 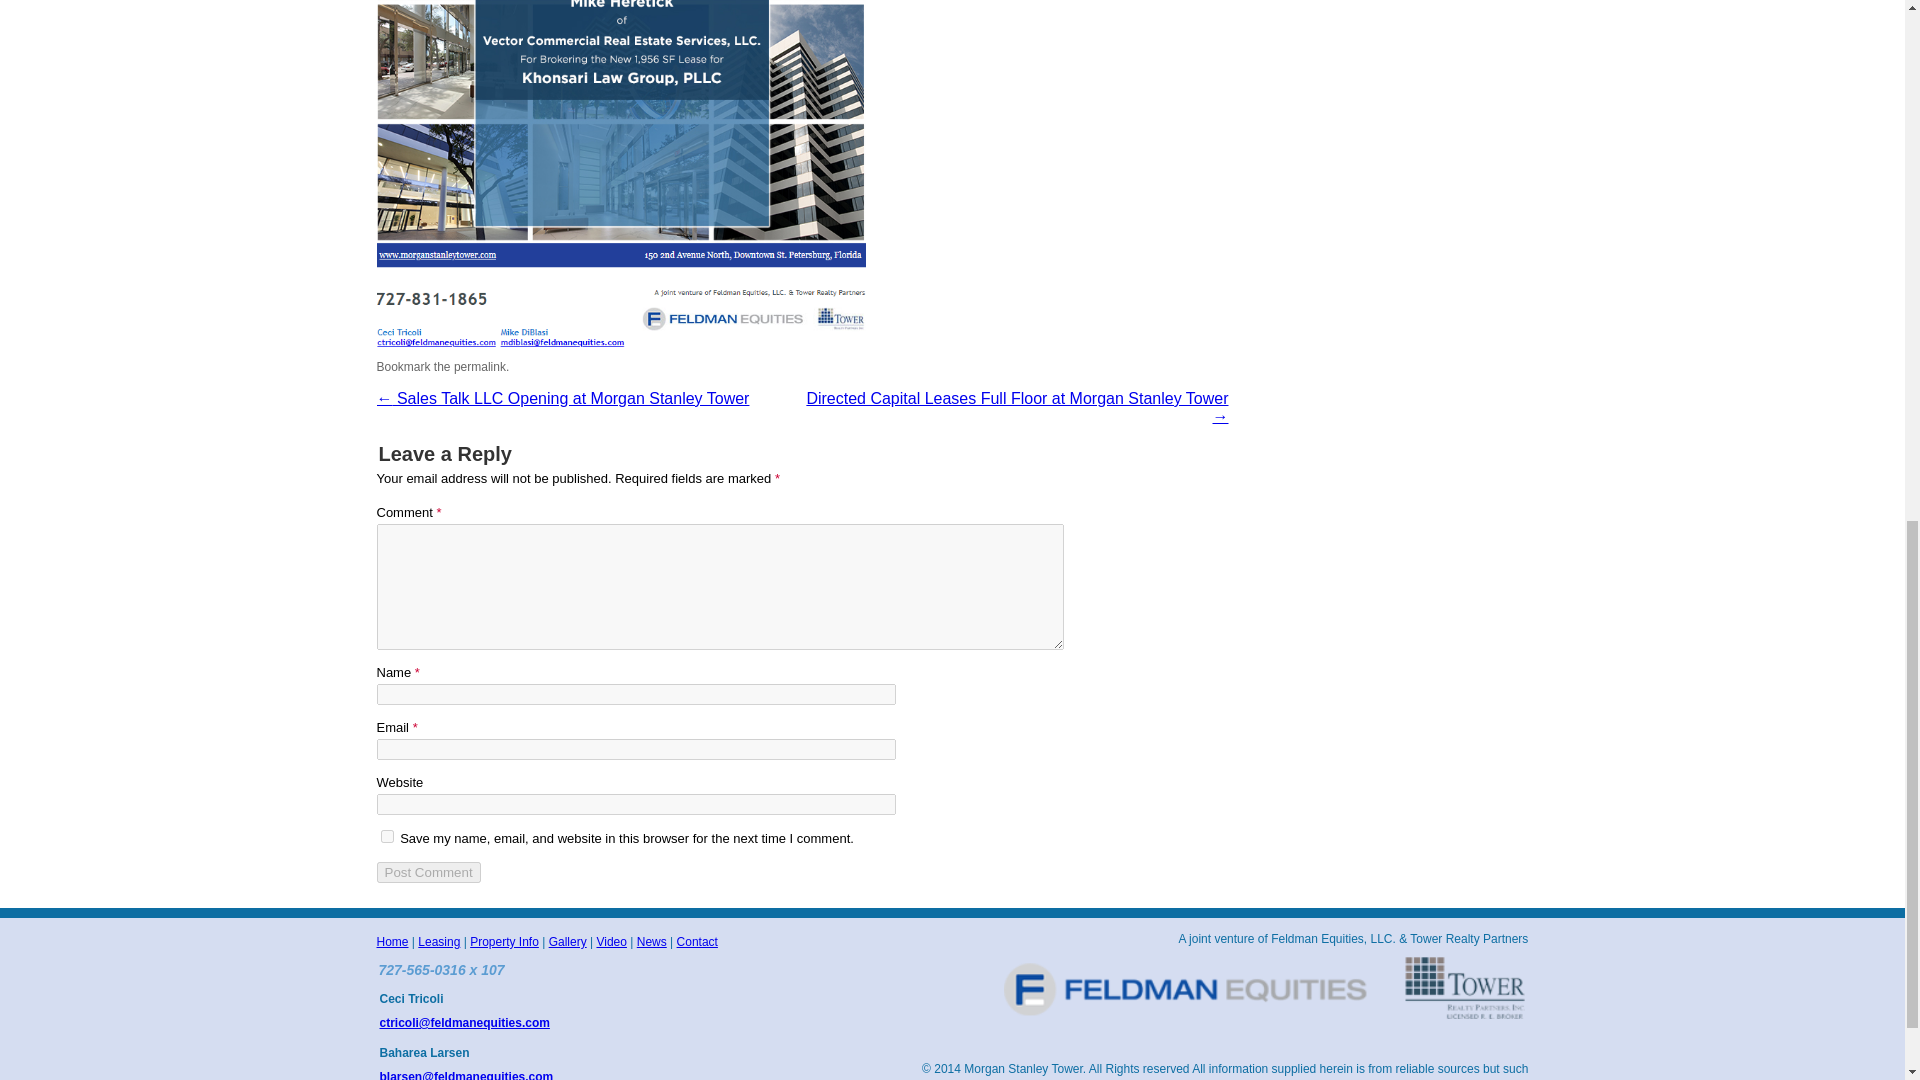 I want to click on Contact, so click(x=698, y=942).